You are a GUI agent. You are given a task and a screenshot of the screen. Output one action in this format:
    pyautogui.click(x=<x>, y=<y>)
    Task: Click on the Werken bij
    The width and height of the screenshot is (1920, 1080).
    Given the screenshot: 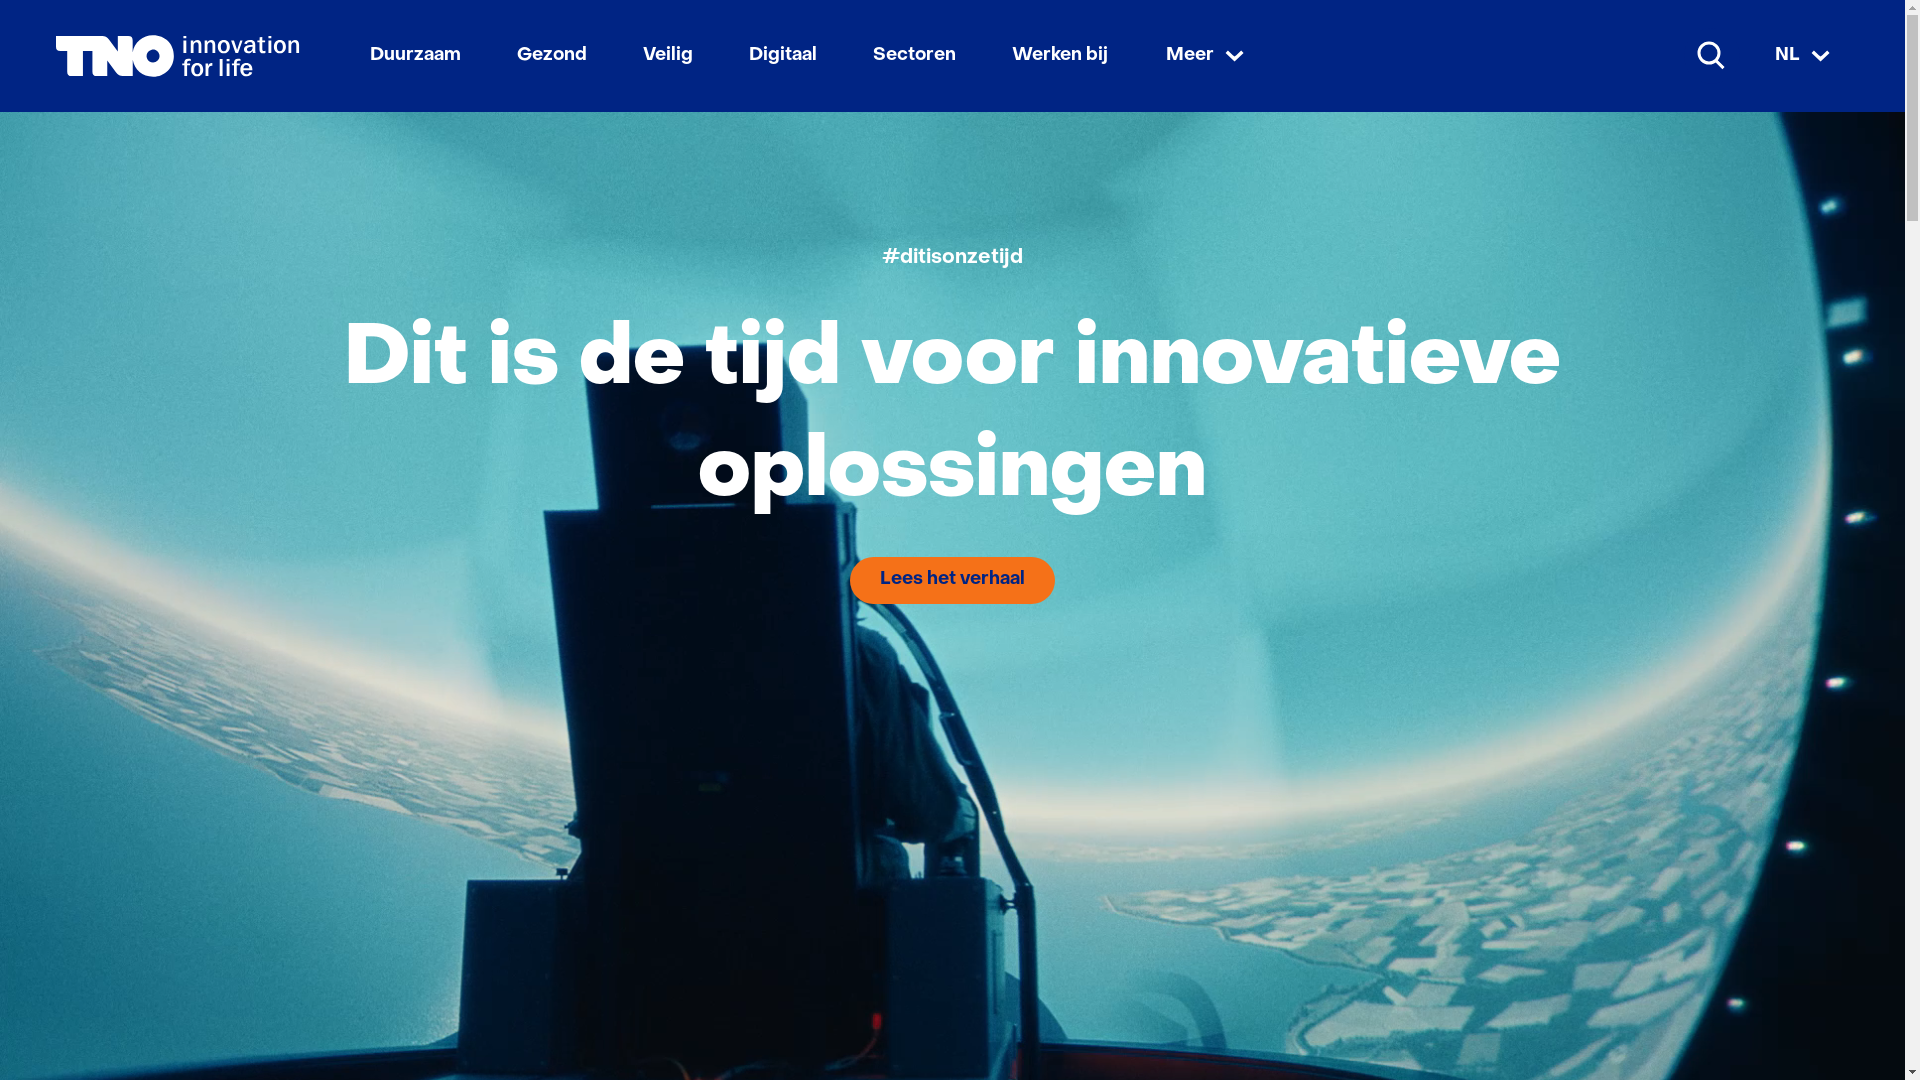 What is the action you would take?
    pyautogui.click(x=1060, y=56)
    